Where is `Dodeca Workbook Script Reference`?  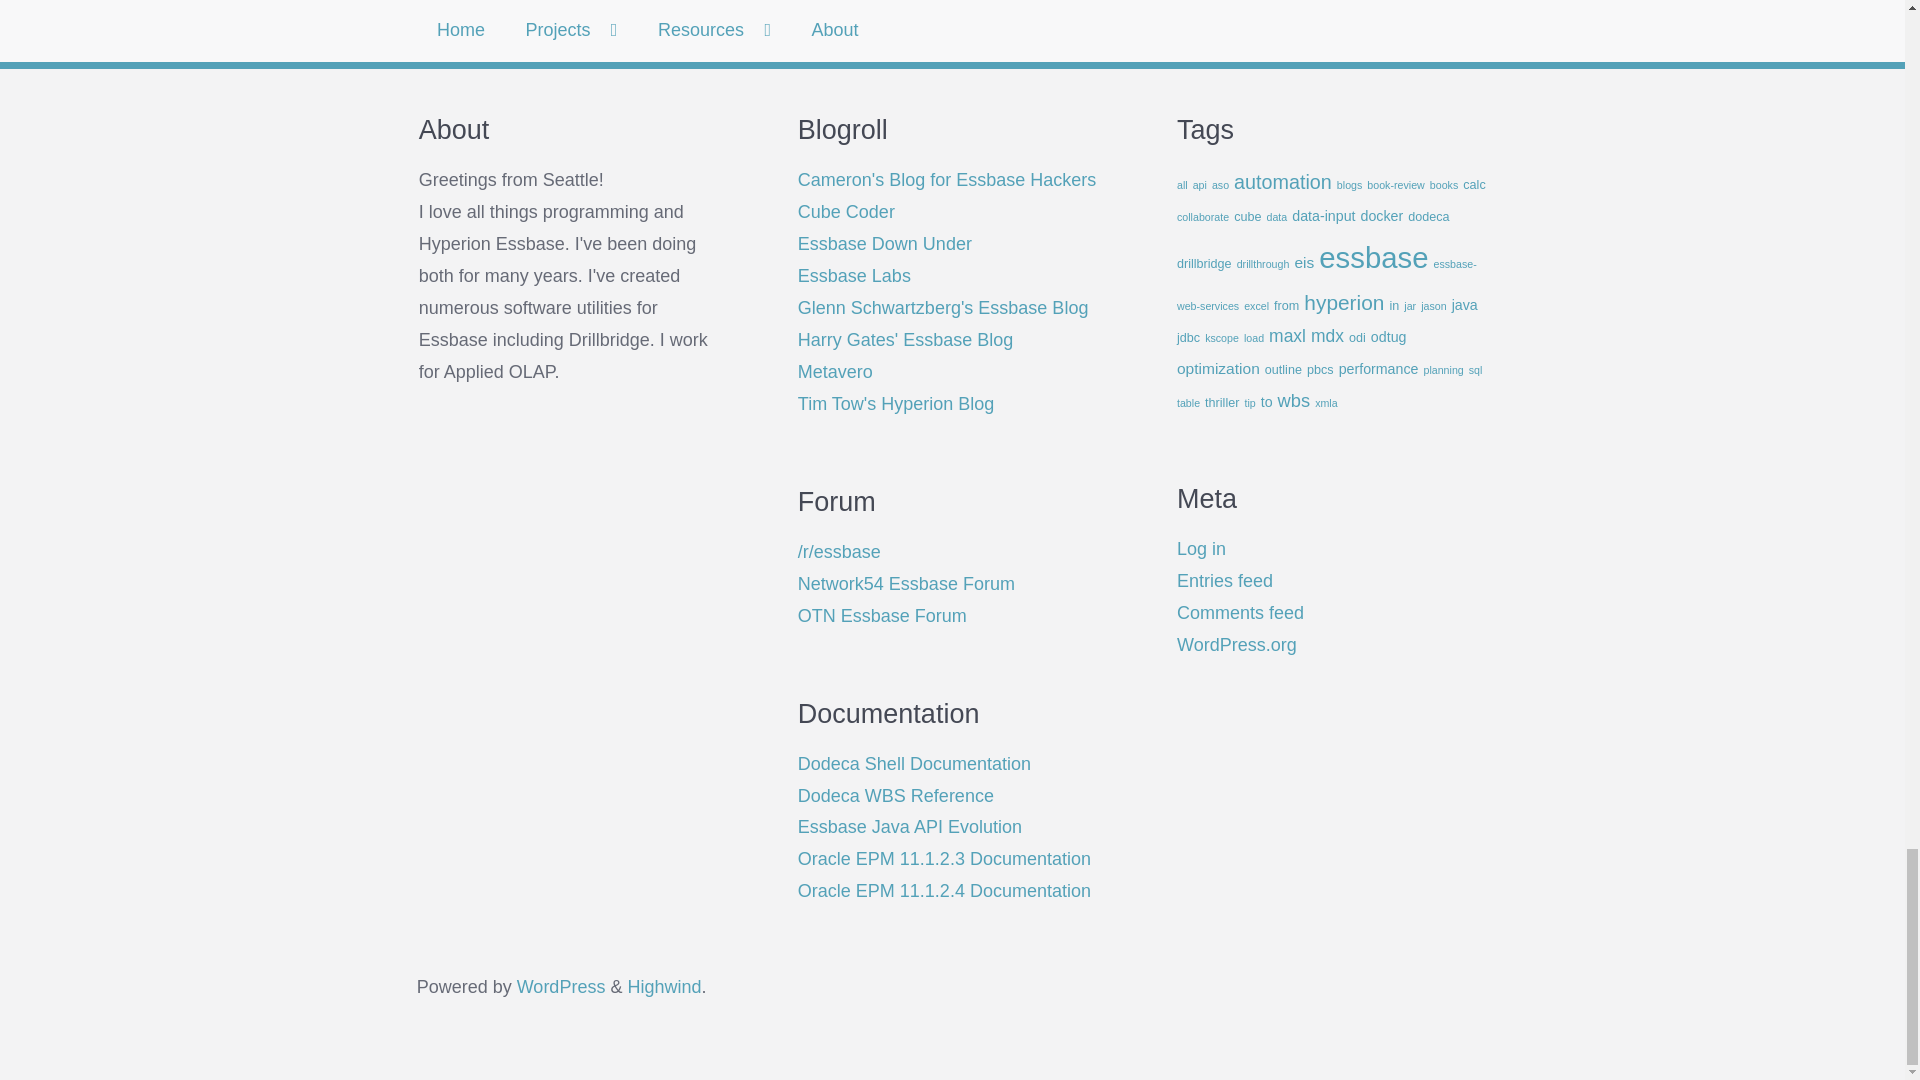
Dodeca Workbook Script Reference is located at coordinates (896, 796).